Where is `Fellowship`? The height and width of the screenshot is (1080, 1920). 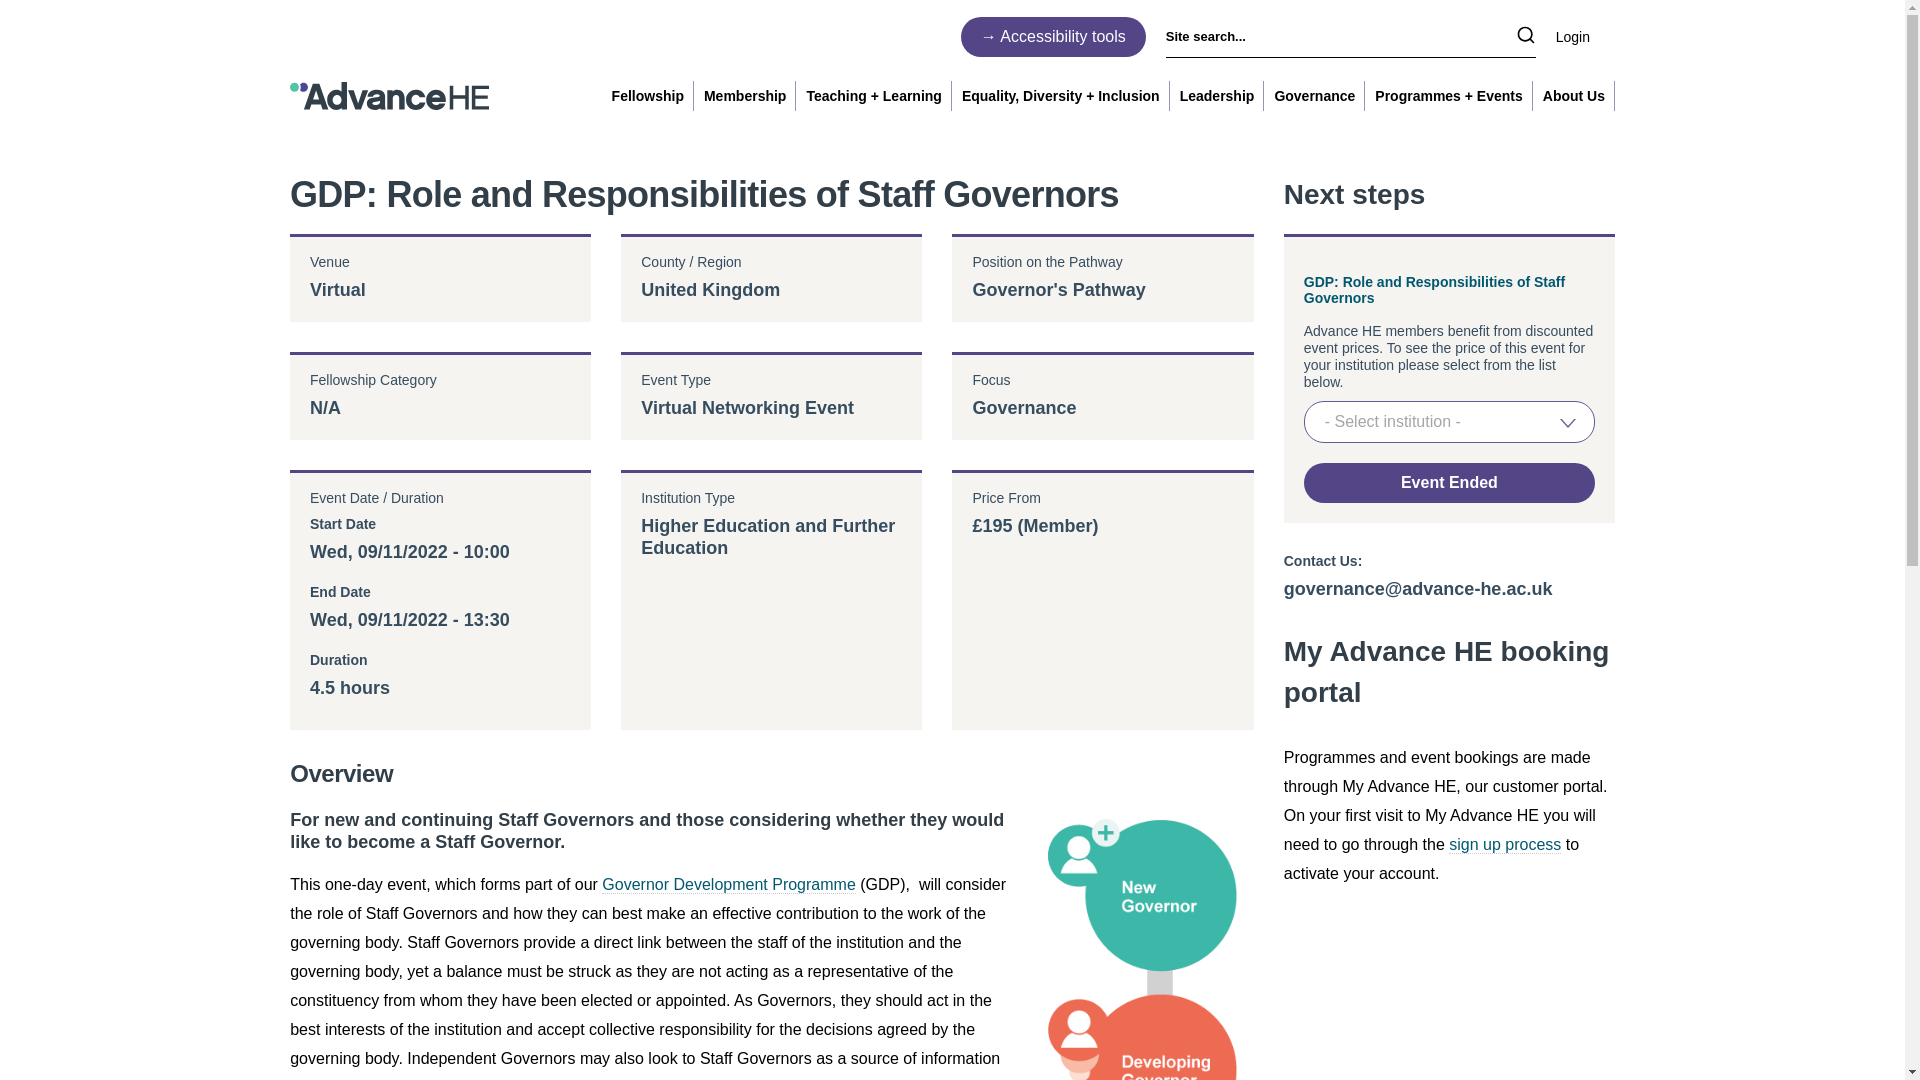
Fellowship is located at coordinates (648, 96).